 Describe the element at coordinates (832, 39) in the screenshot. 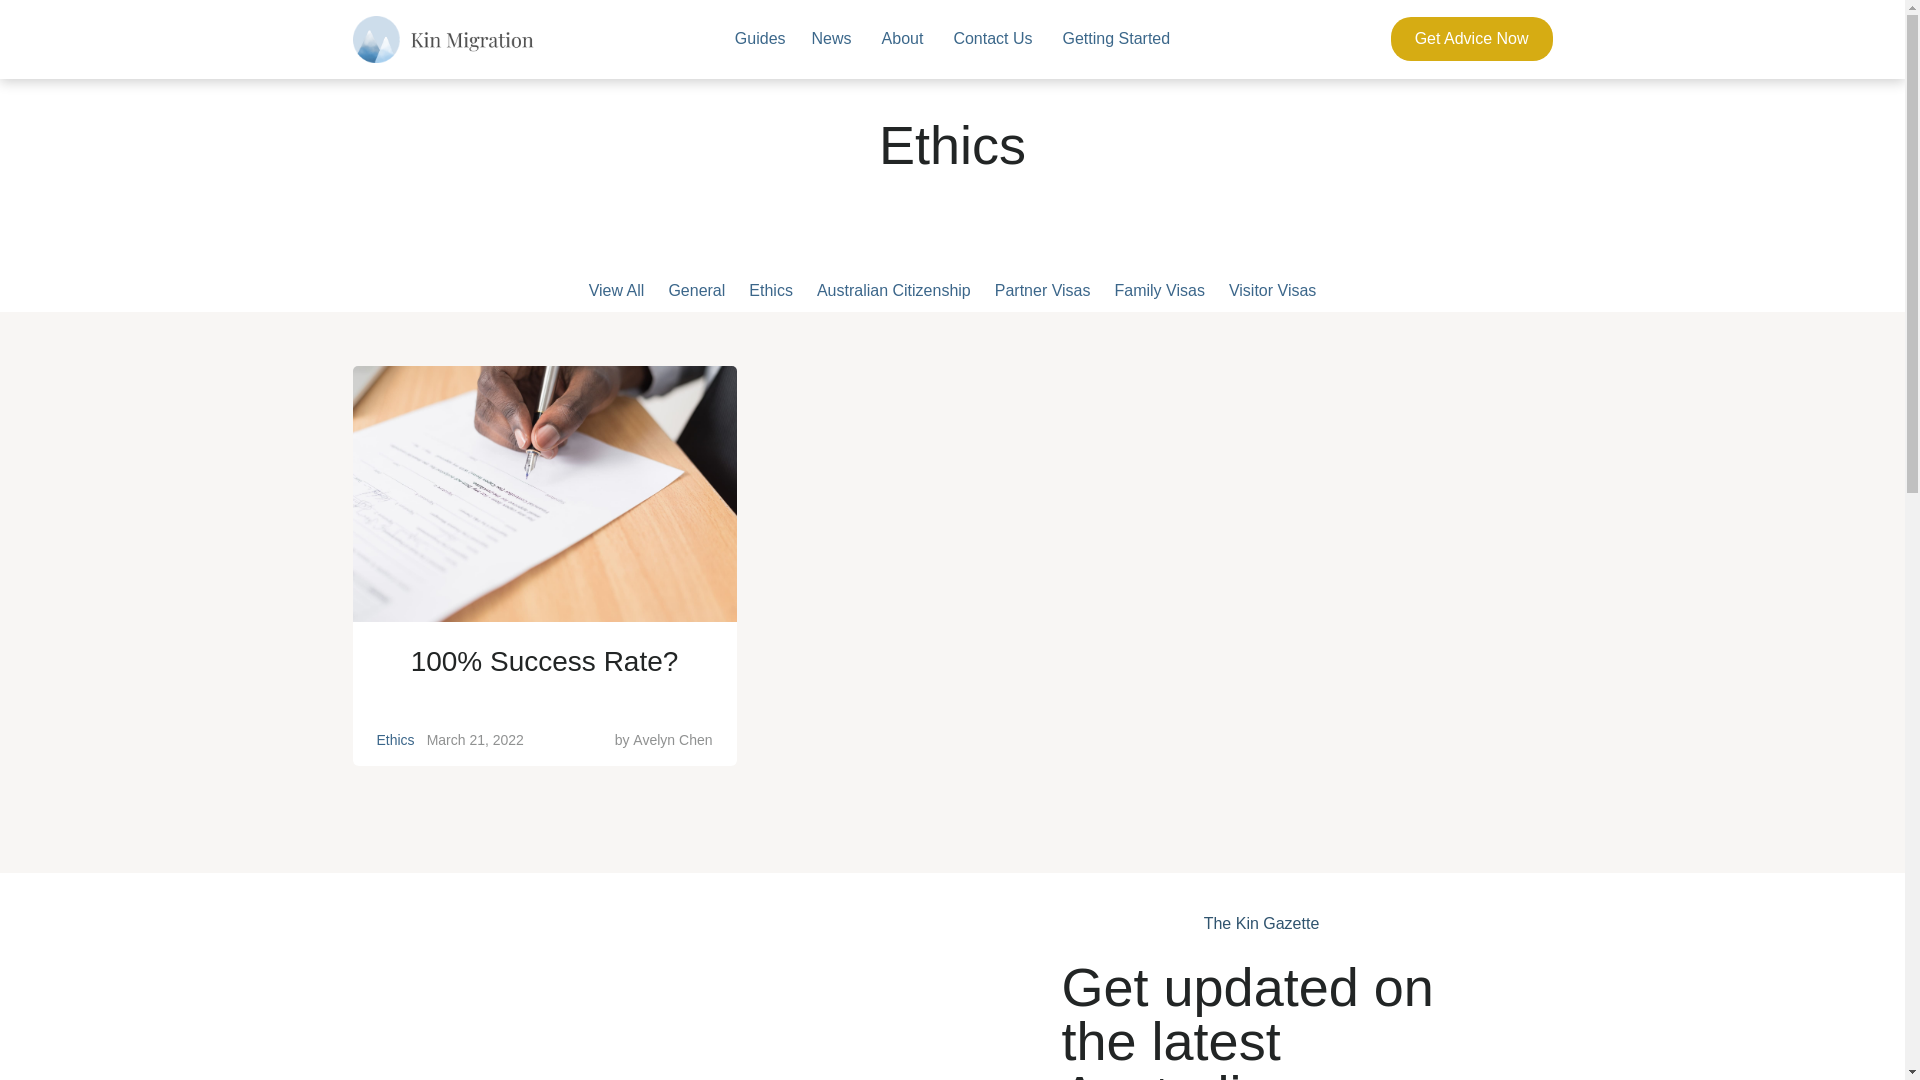

I see `News` at that location.